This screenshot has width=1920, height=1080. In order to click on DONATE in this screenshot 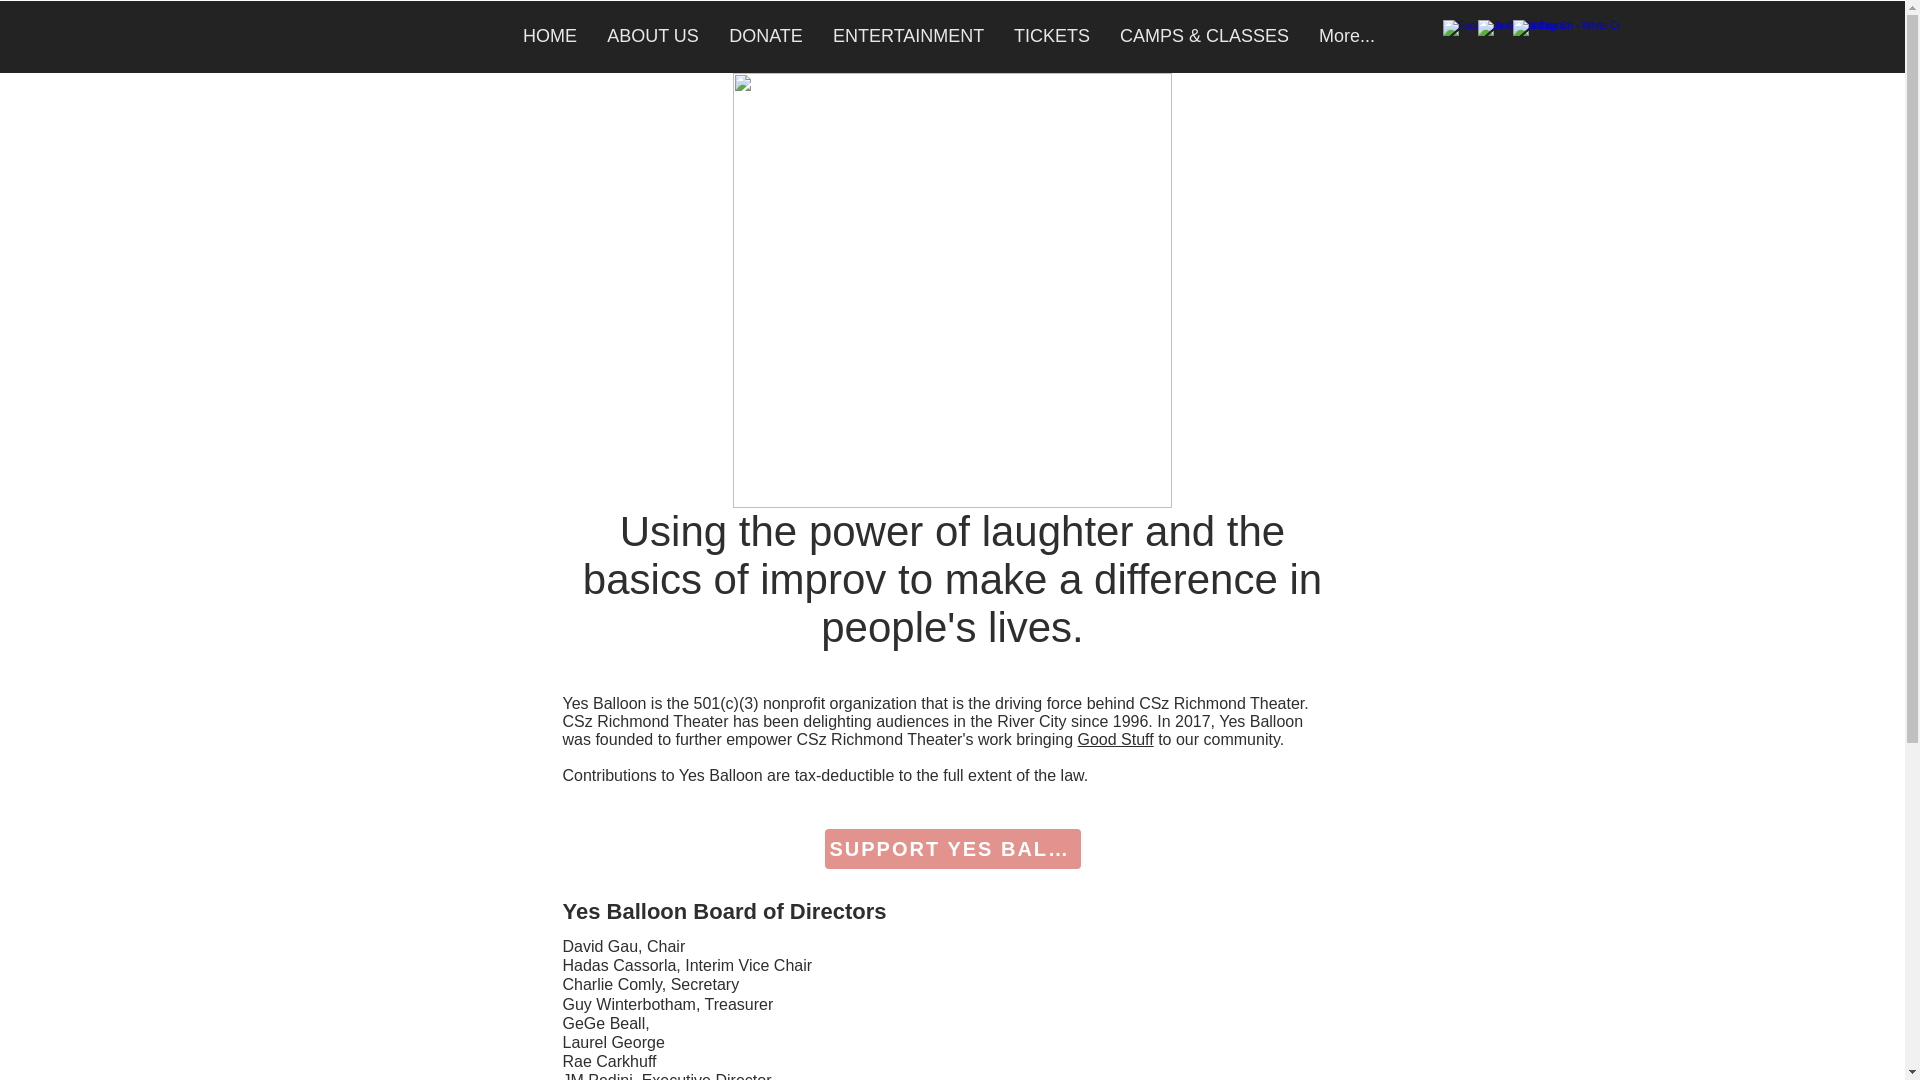, I will do `click(766, 36)`.